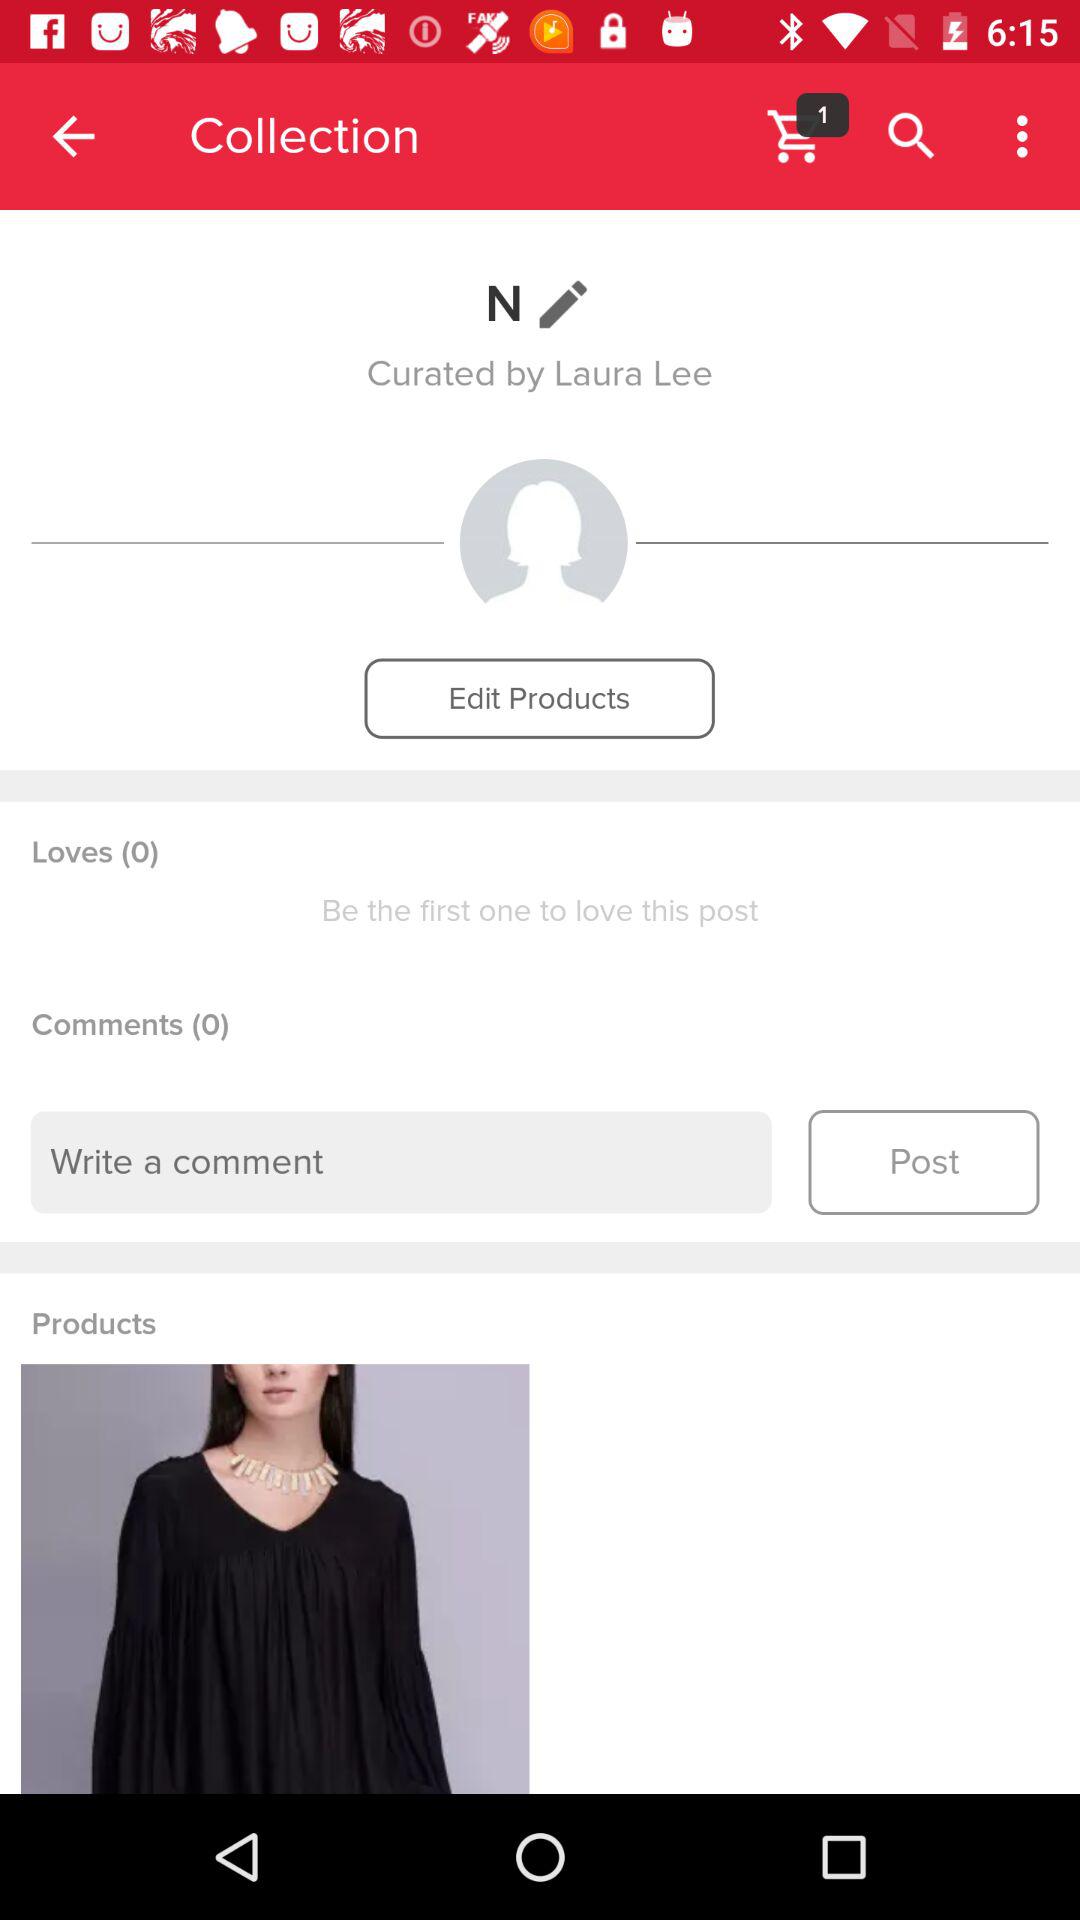 The height and width of the screenshot is (1920, 1080). I want to click on enter text, so click(401, 1162).